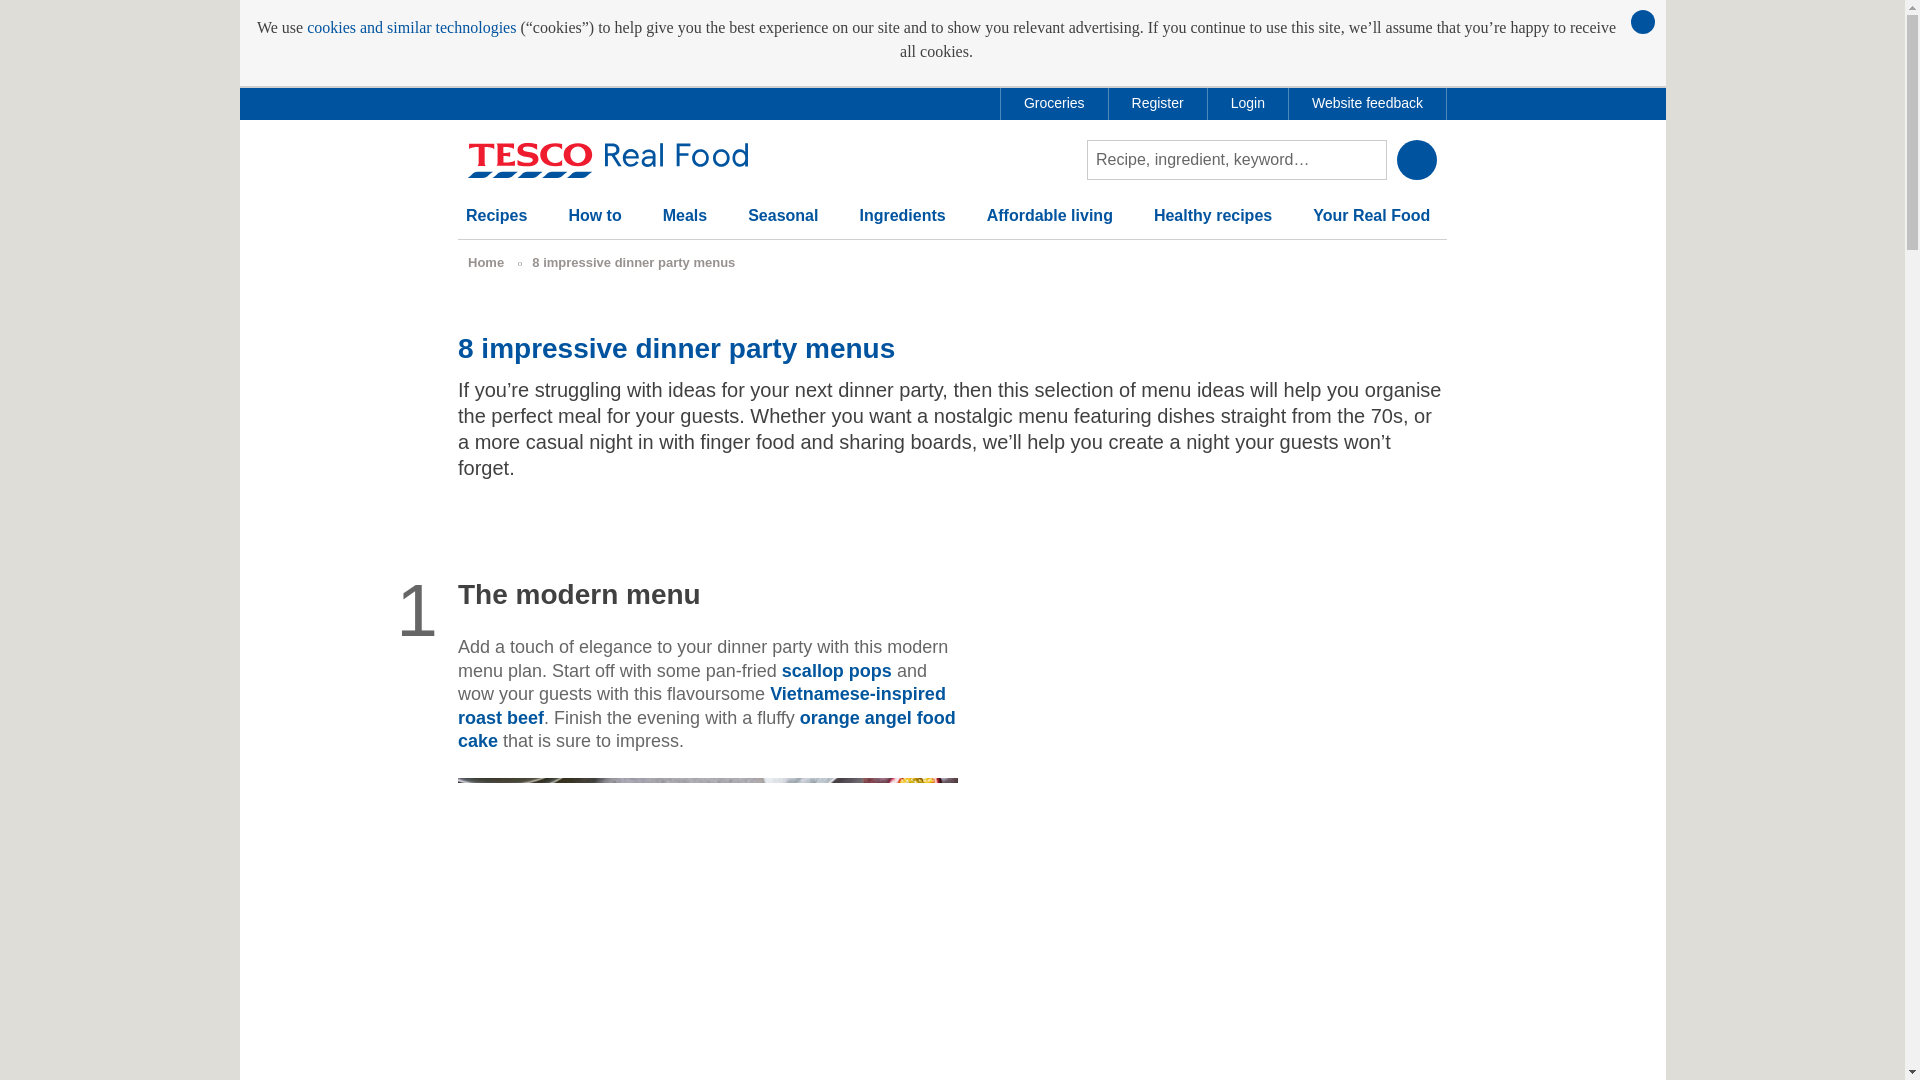 The width and height of the screenshot is (1920, 1080). I want to click on Recipes, so click(496, 224).